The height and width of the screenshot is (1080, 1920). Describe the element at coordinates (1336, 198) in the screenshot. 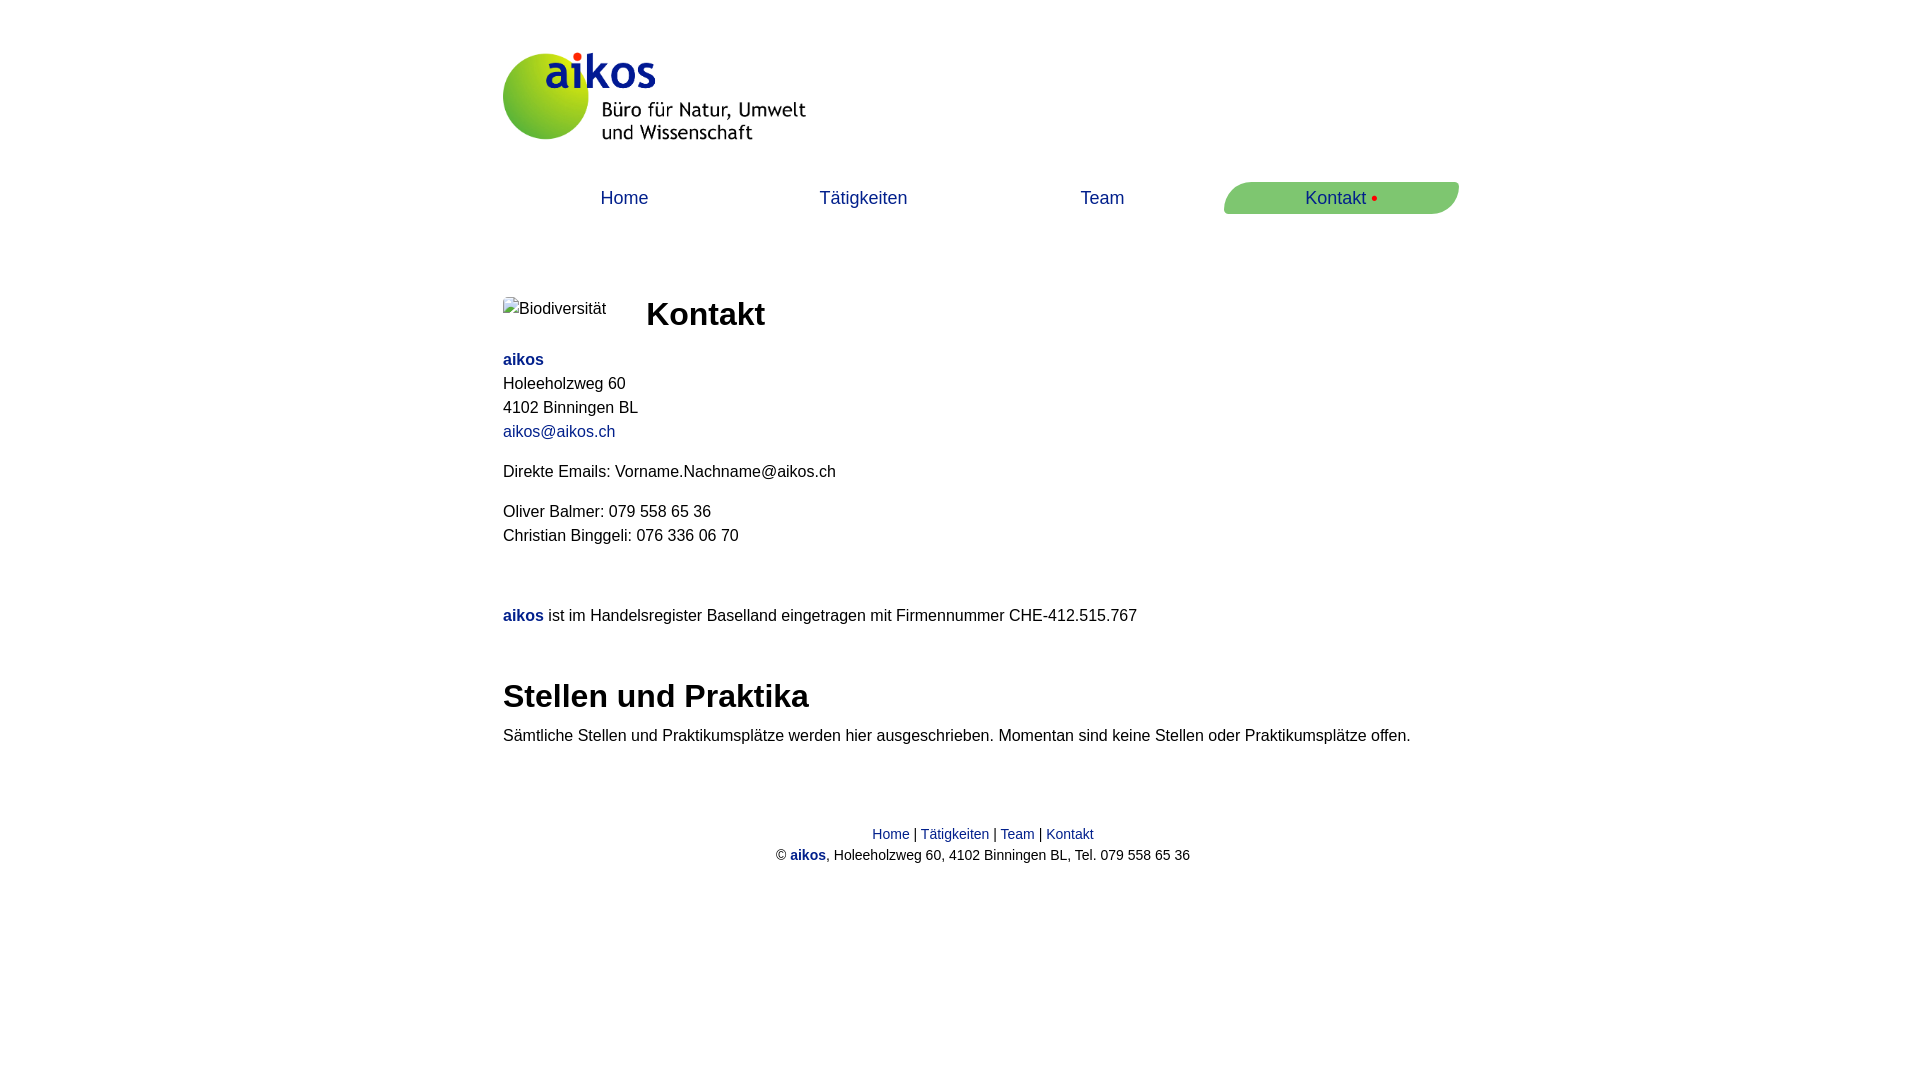

I see `Kontakt` at that location.